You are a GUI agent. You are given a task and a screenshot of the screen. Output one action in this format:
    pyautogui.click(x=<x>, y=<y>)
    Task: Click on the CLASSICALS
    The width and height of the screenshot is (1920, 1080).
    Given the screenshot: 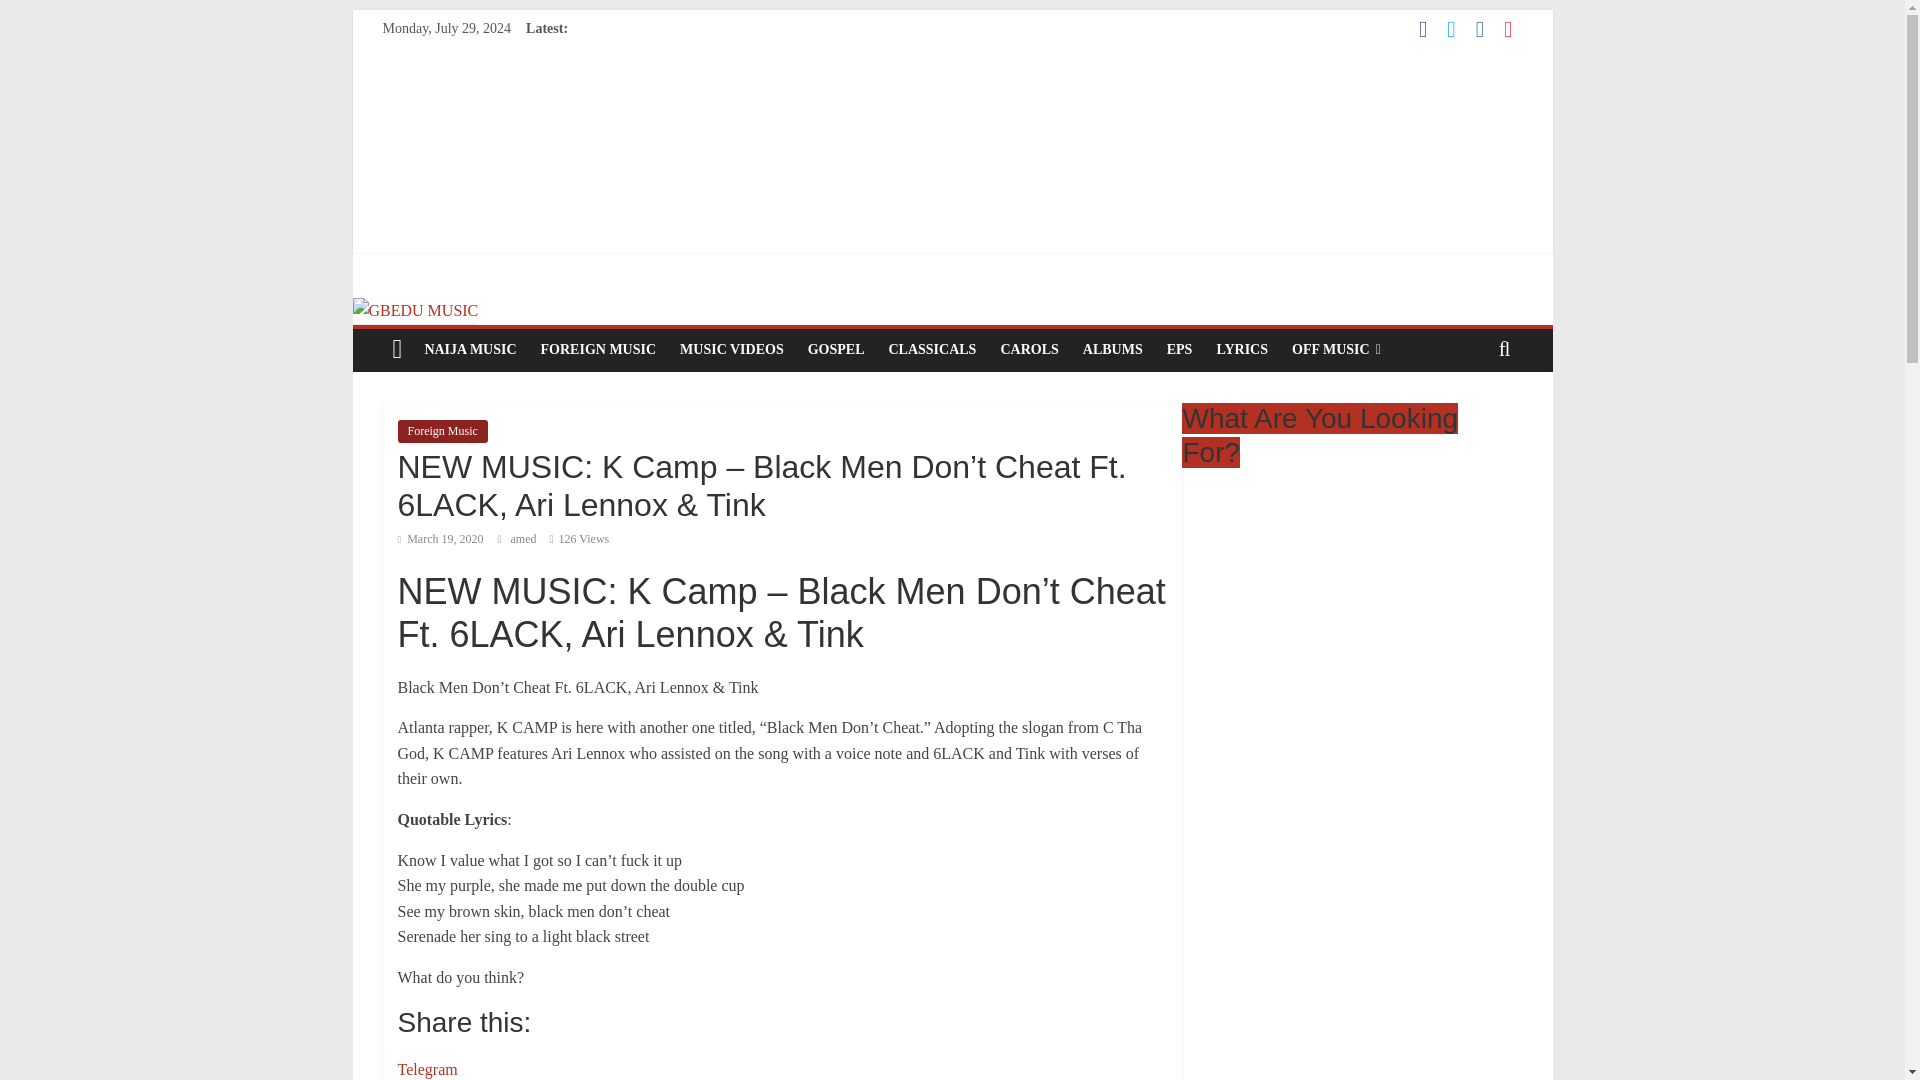 What is the action you would take?
    pyautogui.click(x=932, y=350)
    